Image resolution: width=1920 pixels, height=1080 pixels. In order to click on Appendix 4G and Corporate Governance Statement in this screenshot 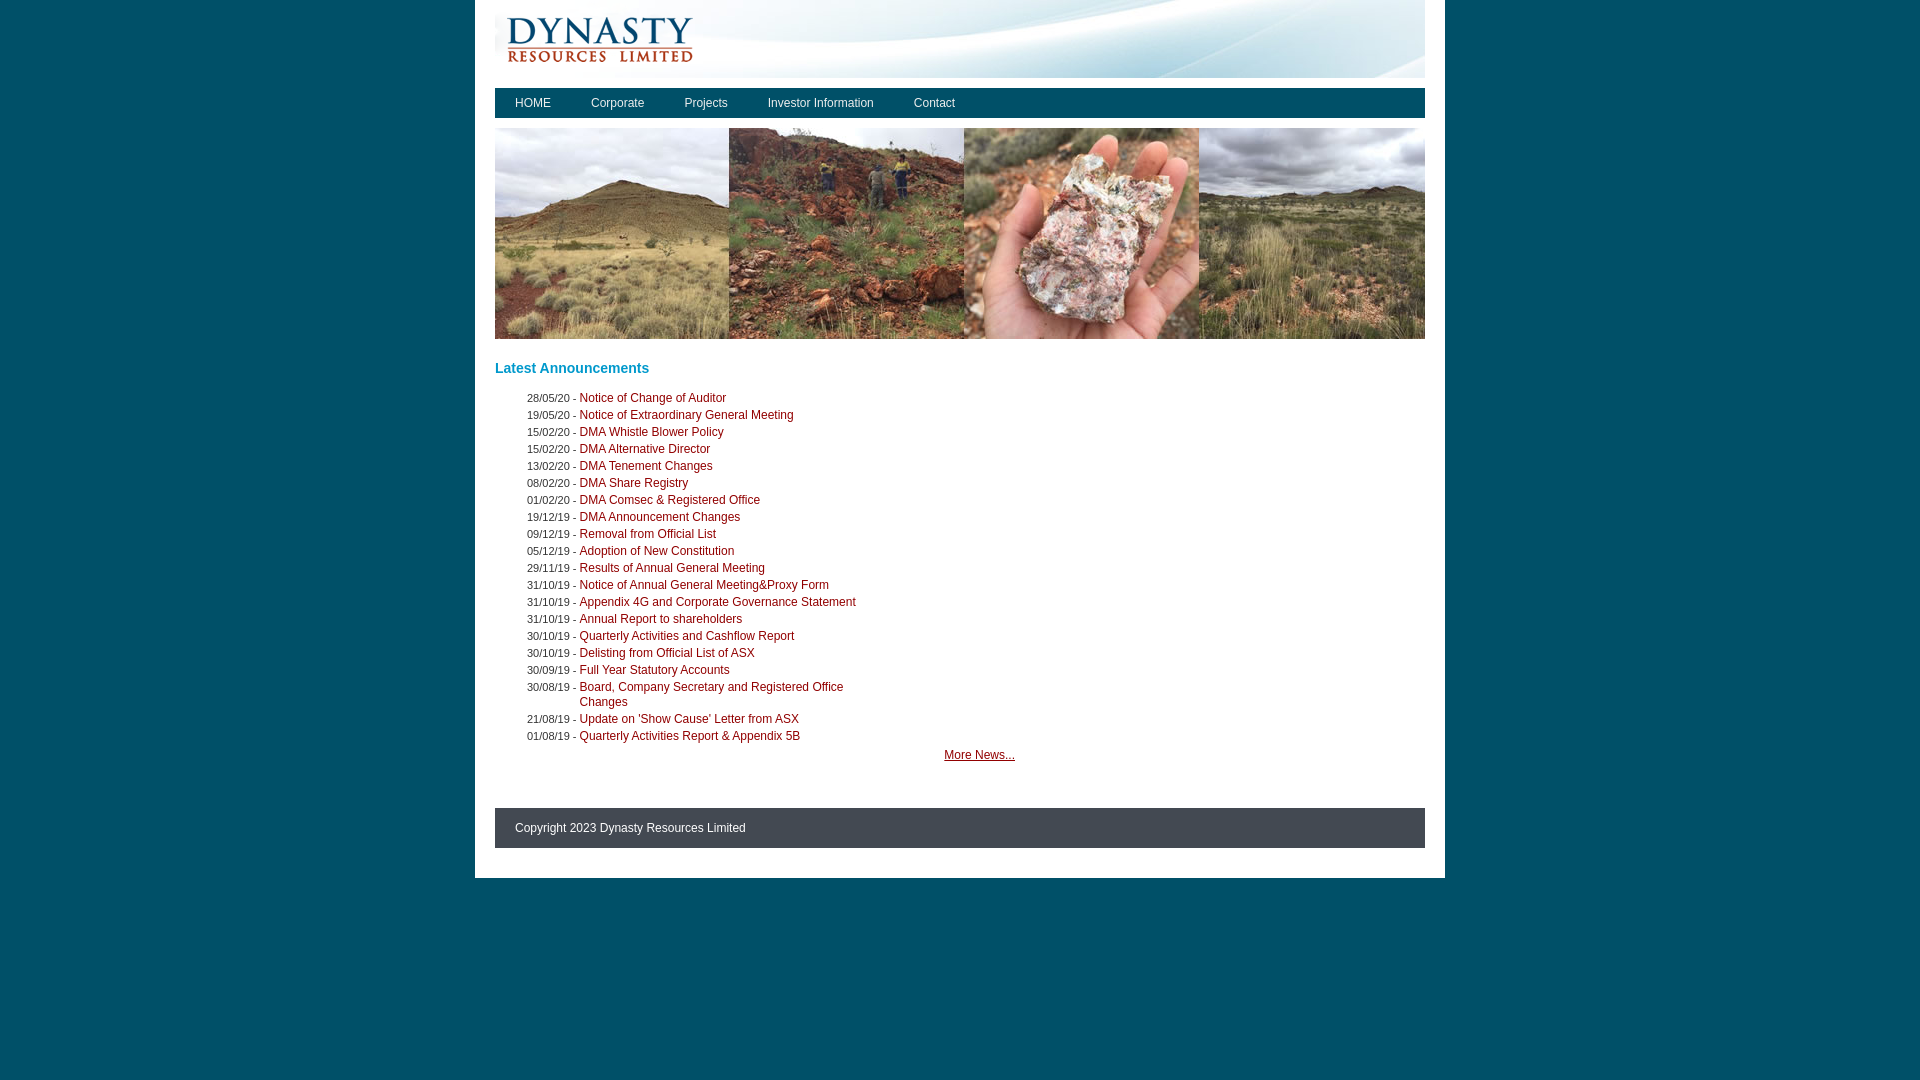, I will do `click(728, 602)`.